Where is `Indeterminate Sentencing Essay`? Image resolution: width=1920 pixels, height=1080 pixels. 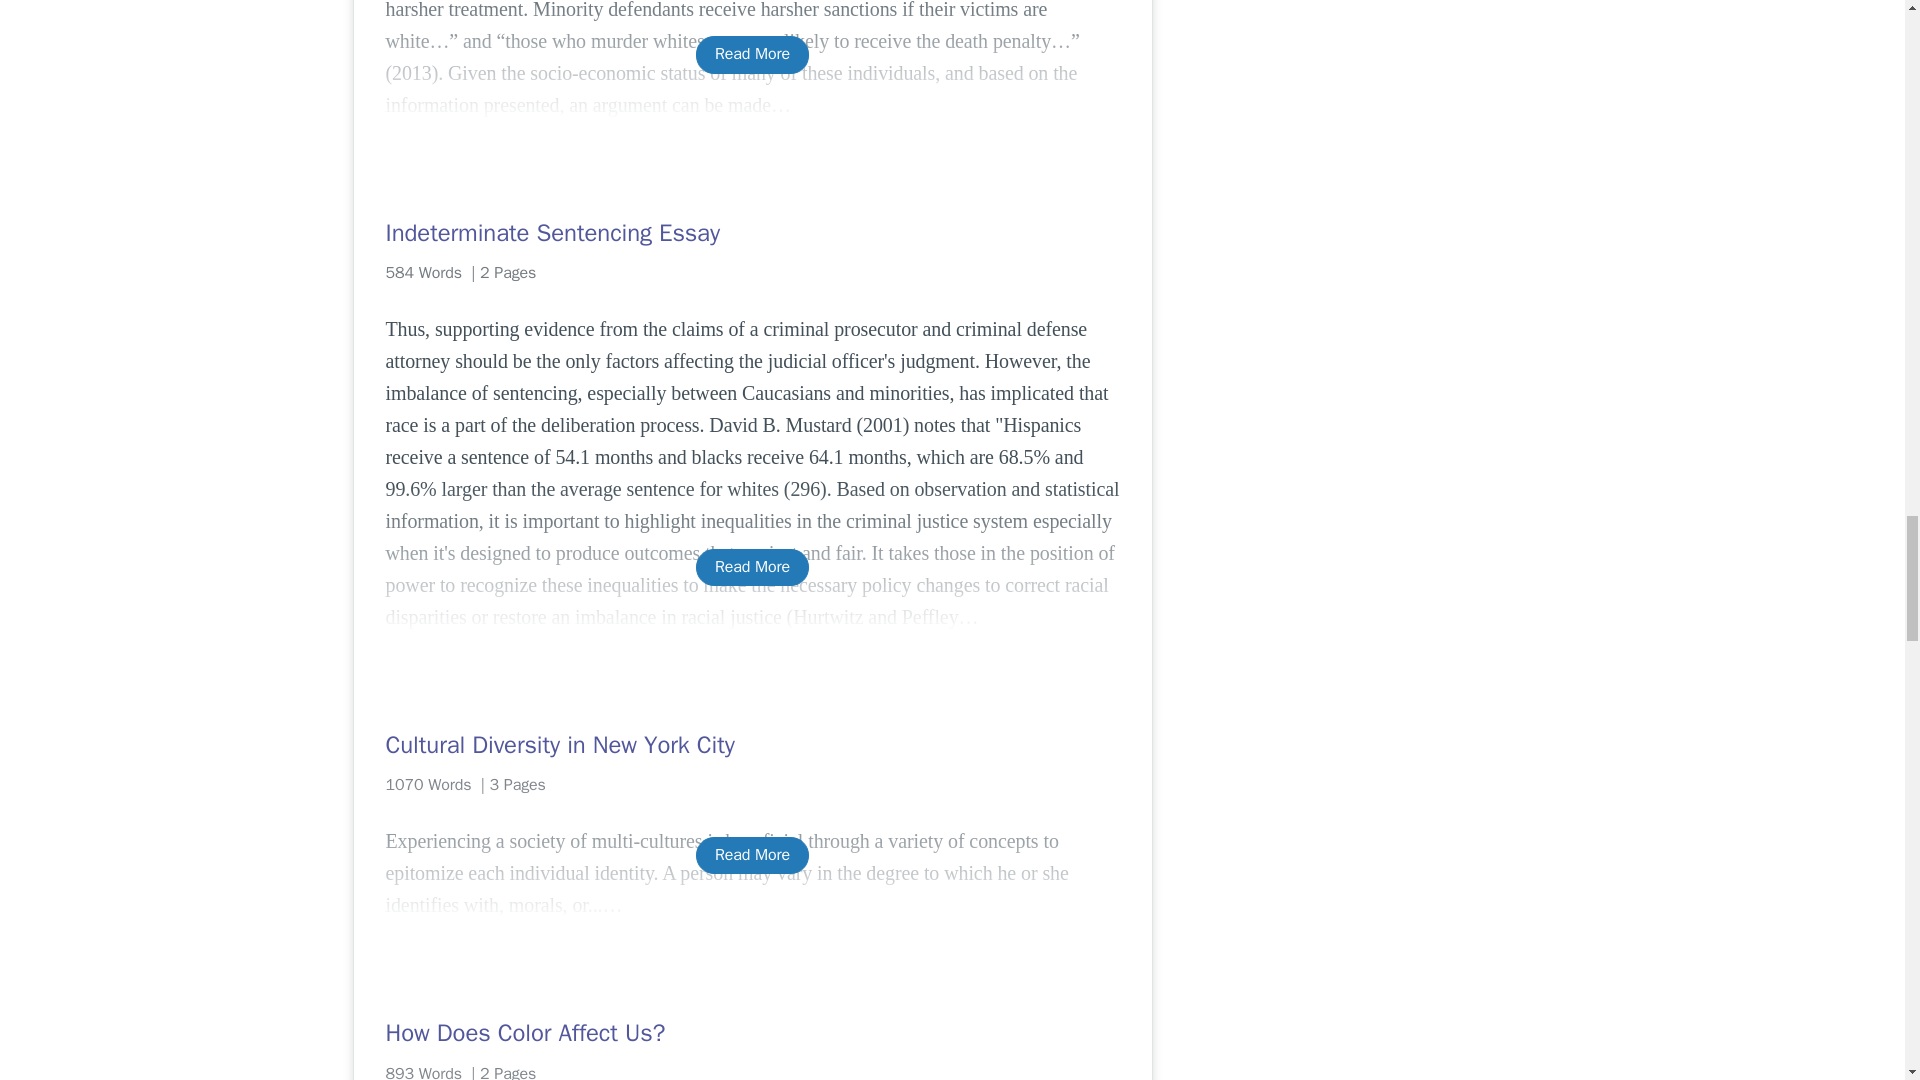
Indeterminate Sentencing Essay is located at coordinates (752, 233).